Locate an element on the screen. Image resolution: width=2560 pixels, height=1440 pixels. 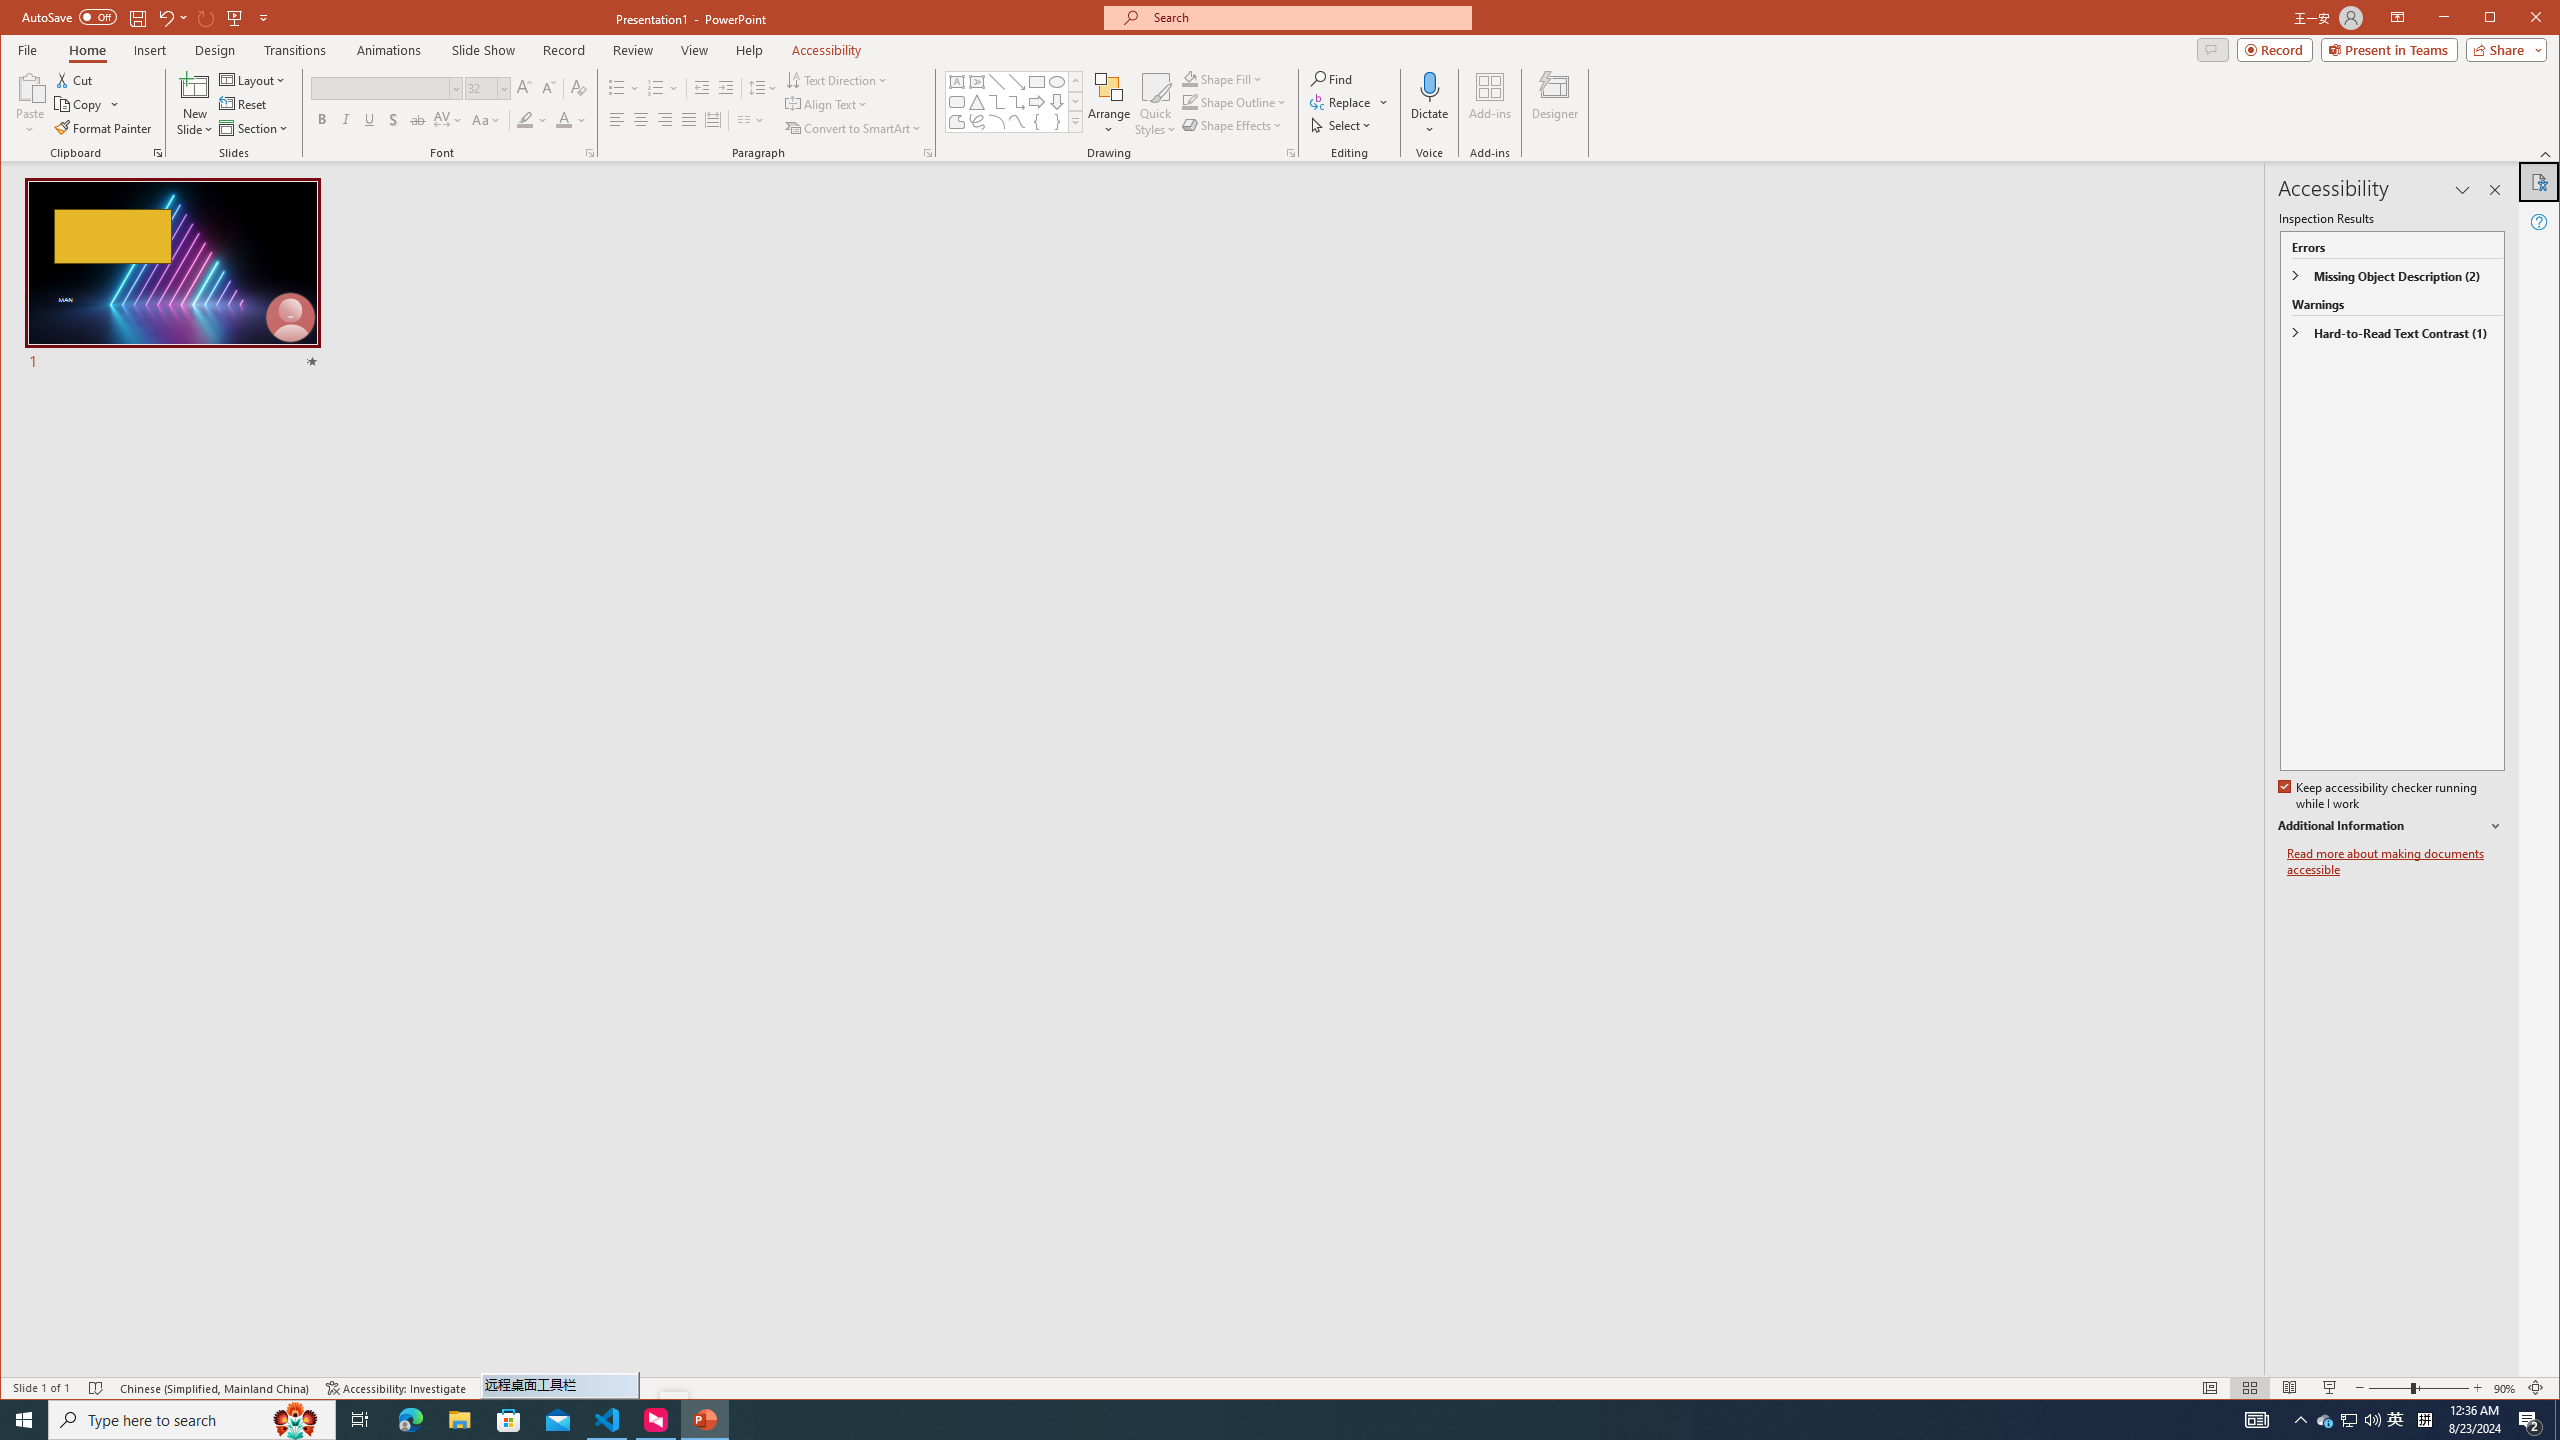
Minimize is located at coordinates (2496, 19).